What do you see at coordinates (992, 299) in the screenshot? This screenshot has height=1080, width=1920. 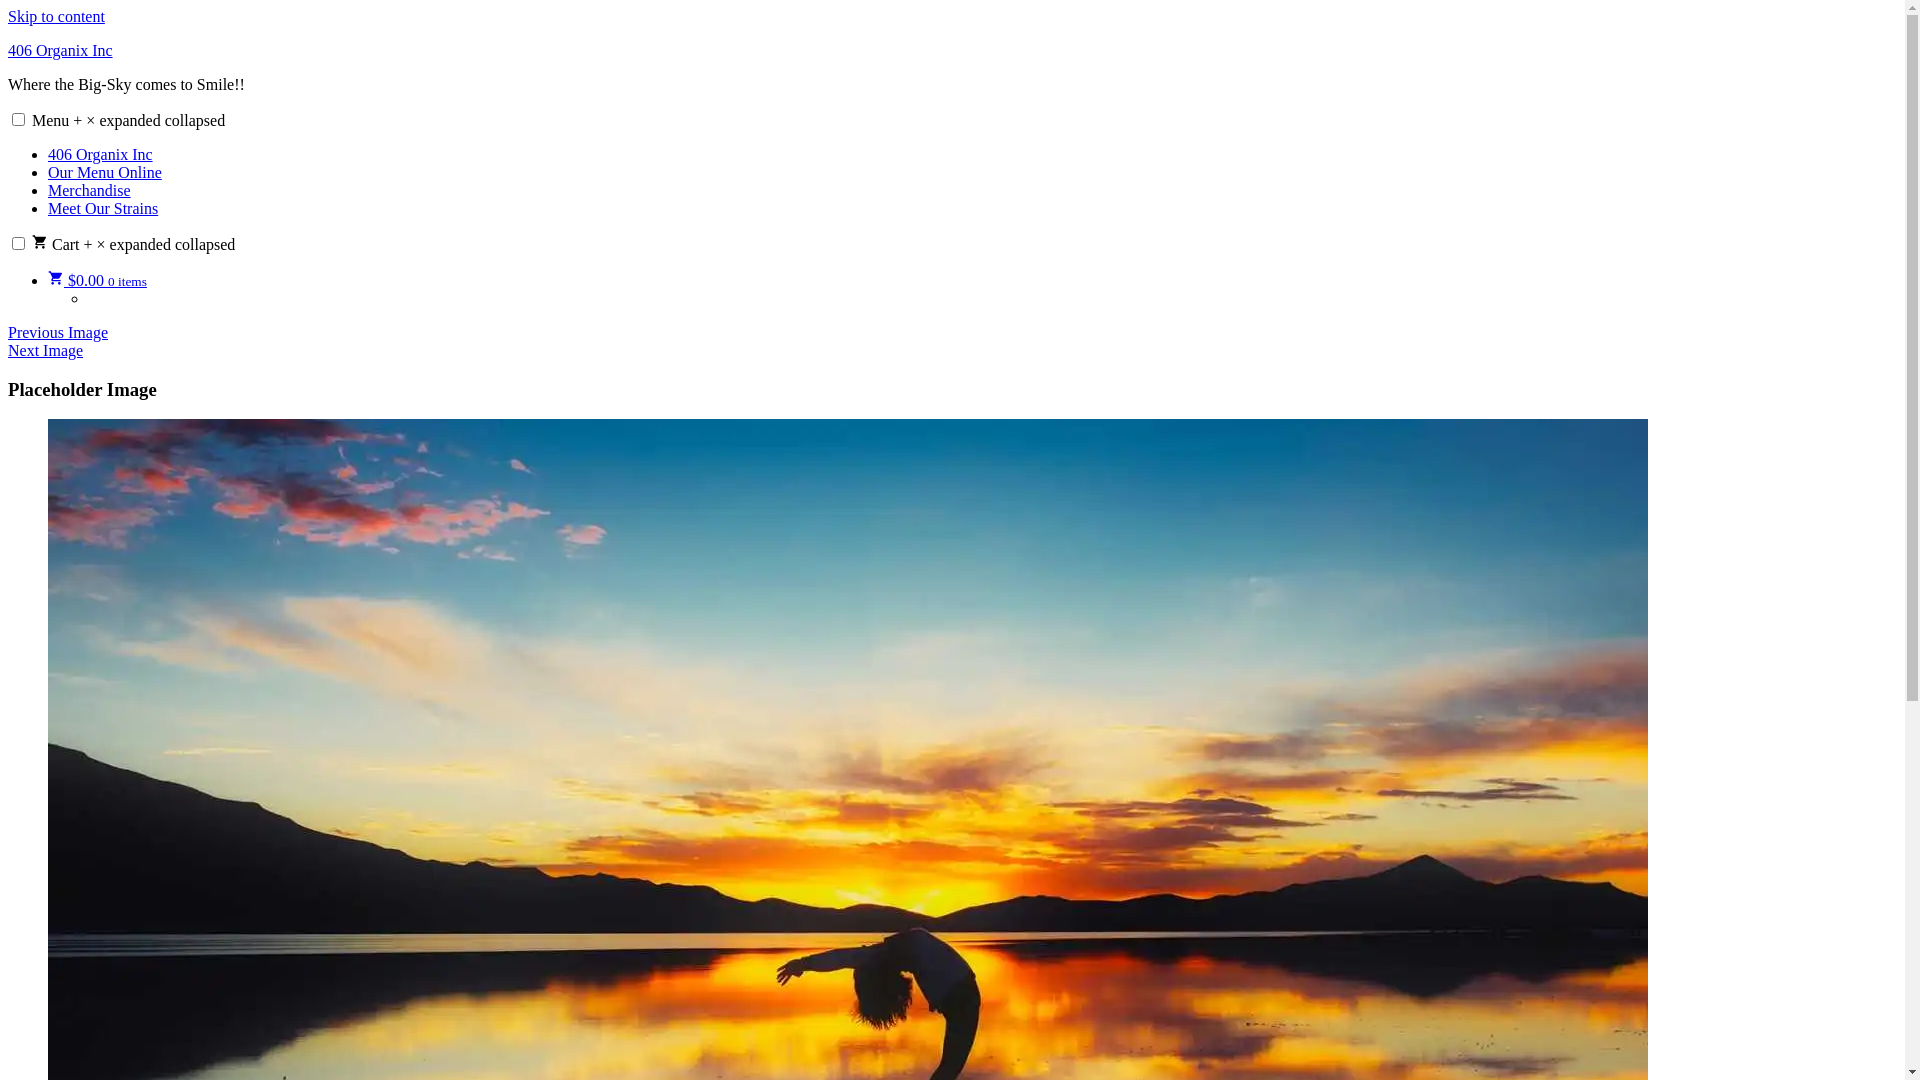 I see `View your shopping list` at bounding box center [992, 299].